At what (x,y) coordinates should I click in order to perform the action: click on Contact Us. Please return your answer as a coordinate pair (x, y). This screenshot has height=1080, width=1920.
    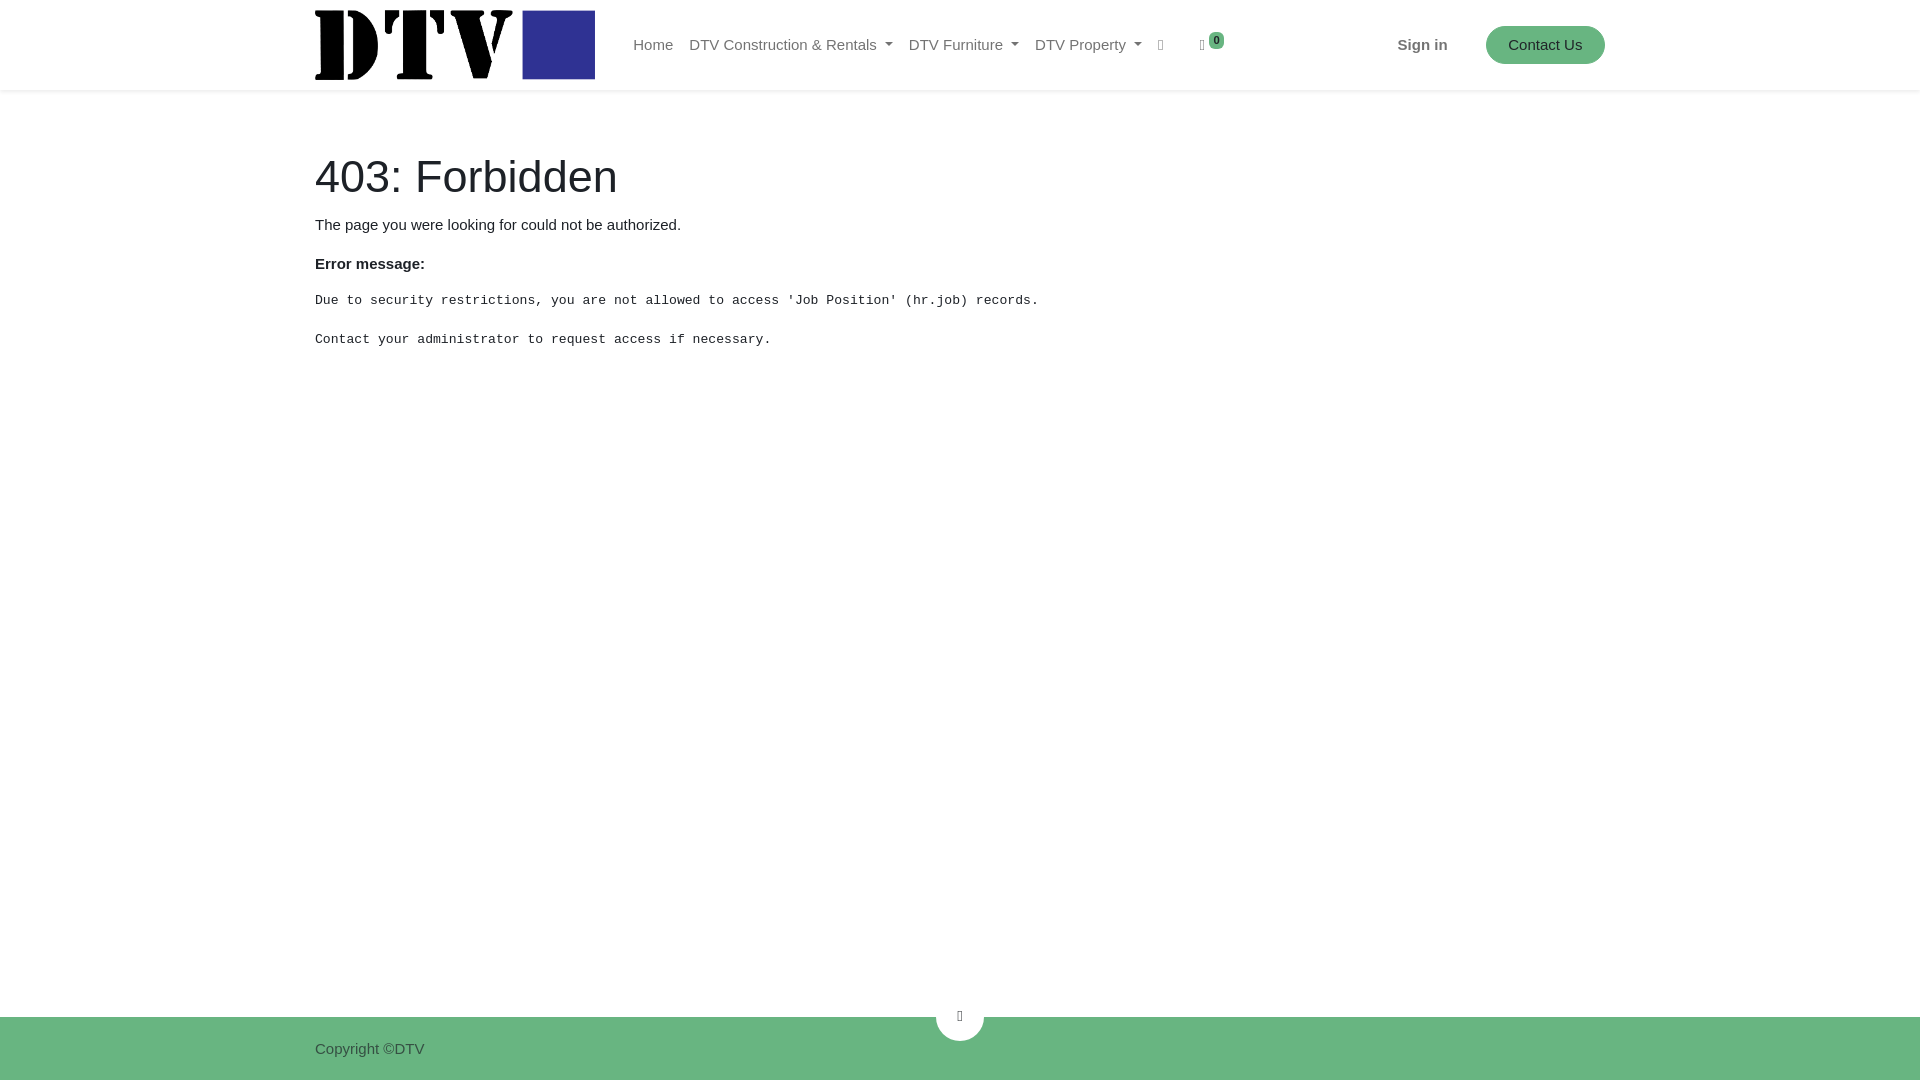
    Looking at the image, I should click on (1546, 44).